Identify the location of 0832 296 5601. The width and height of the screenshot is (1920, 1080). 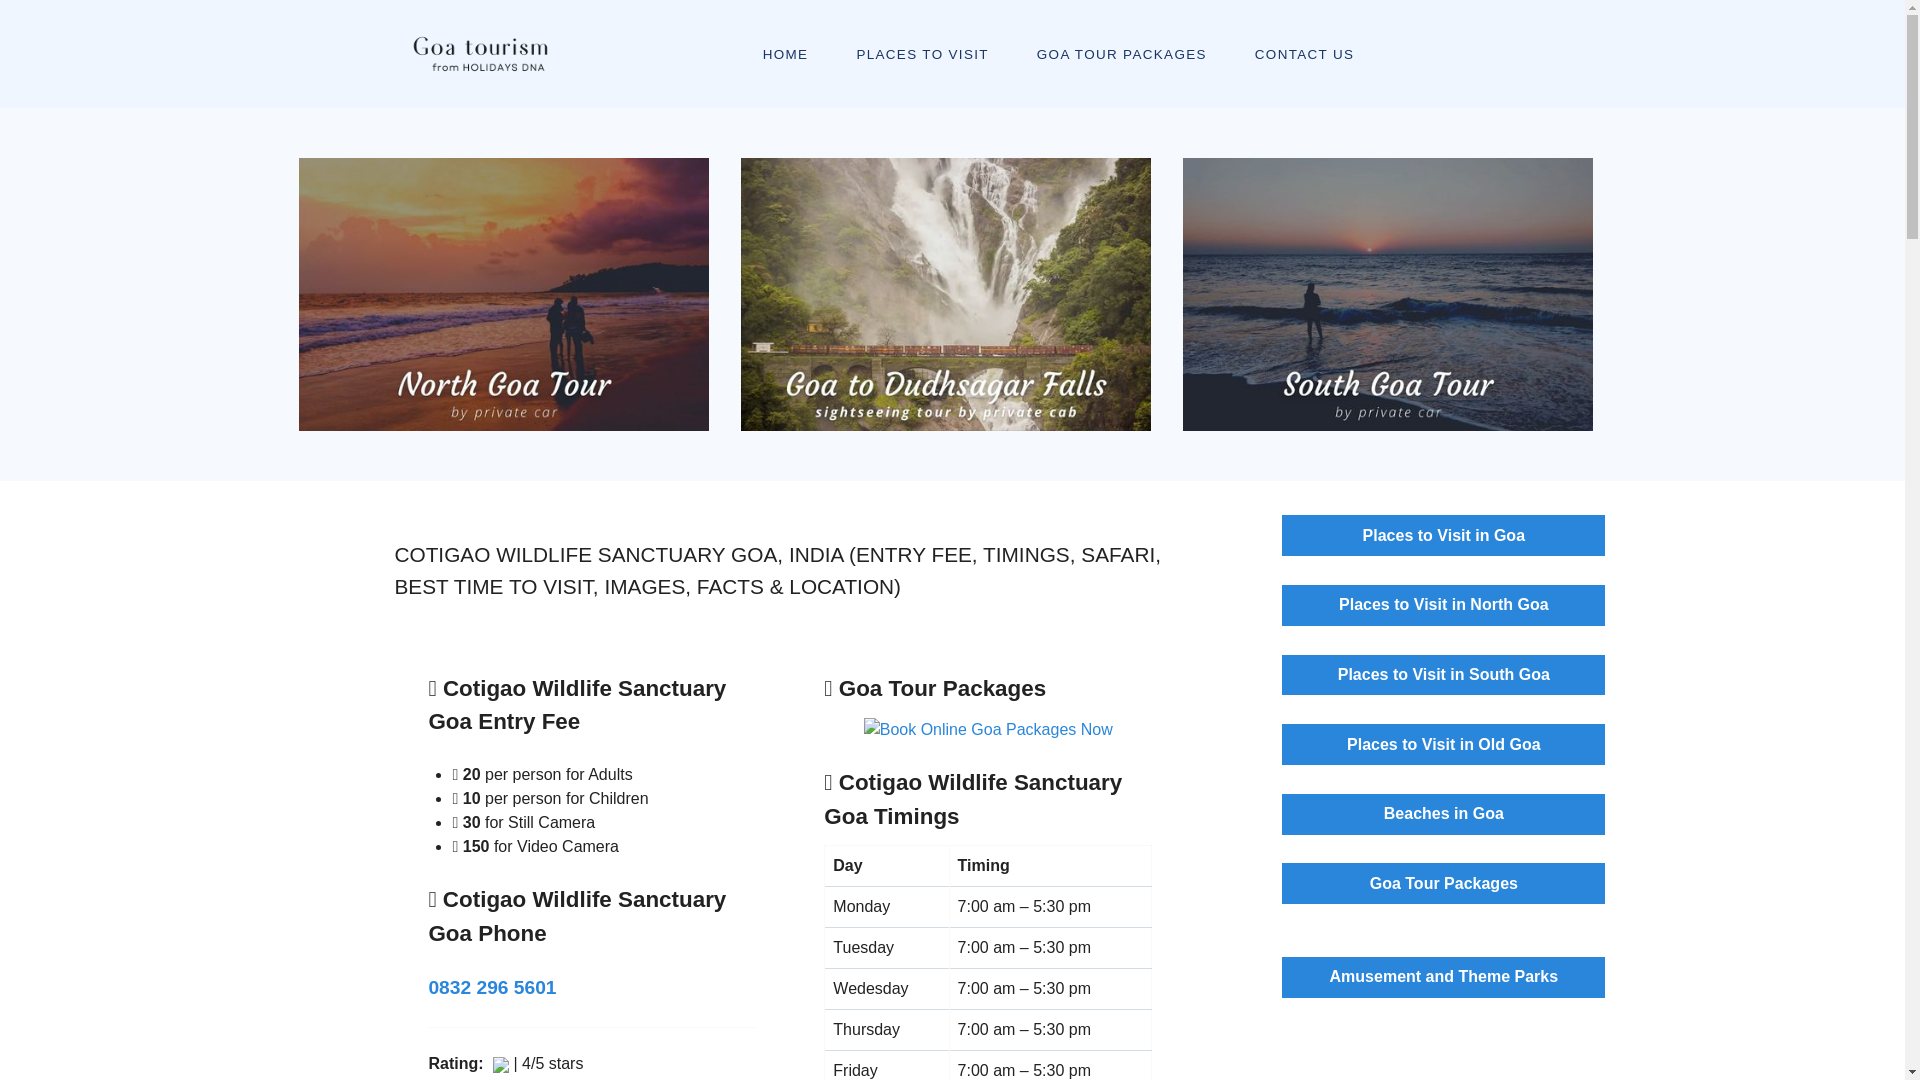
(492, 987).